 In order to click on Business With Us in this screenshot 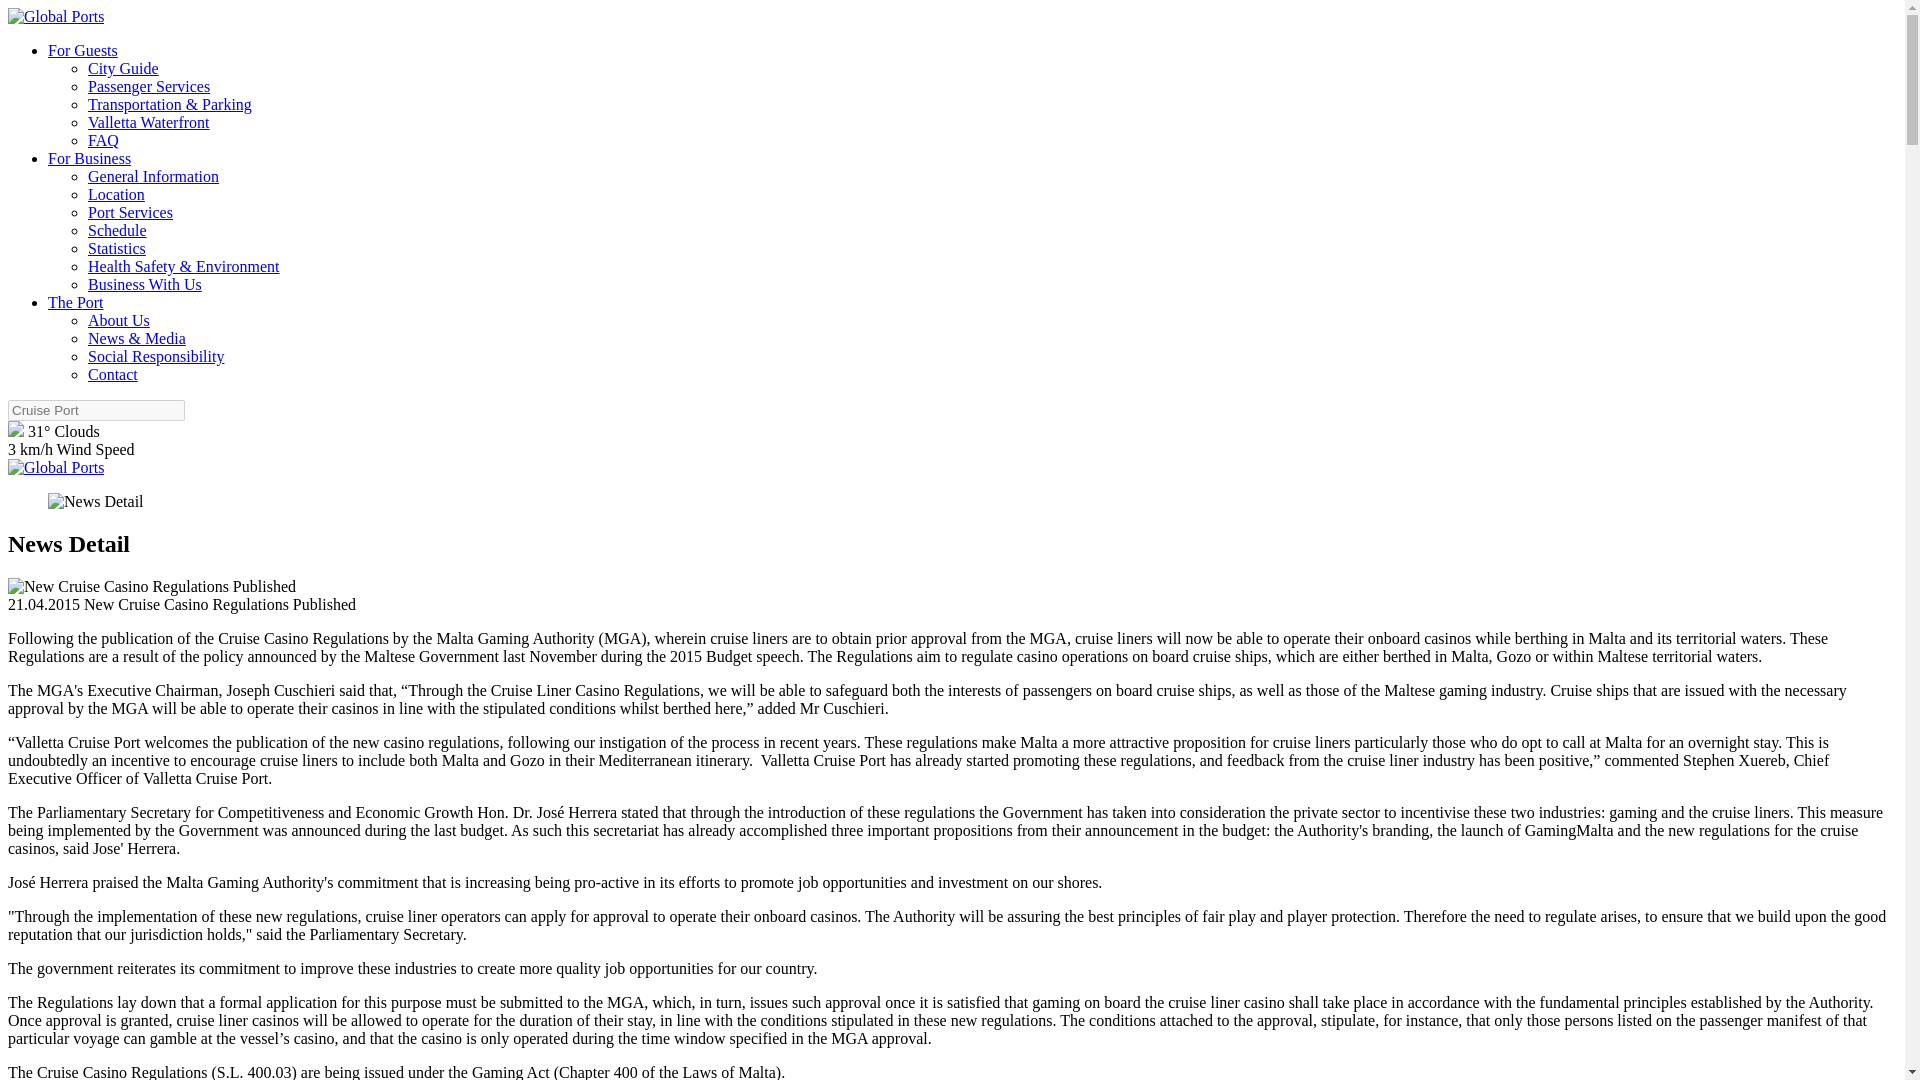, I will do `click(144, 284)`.